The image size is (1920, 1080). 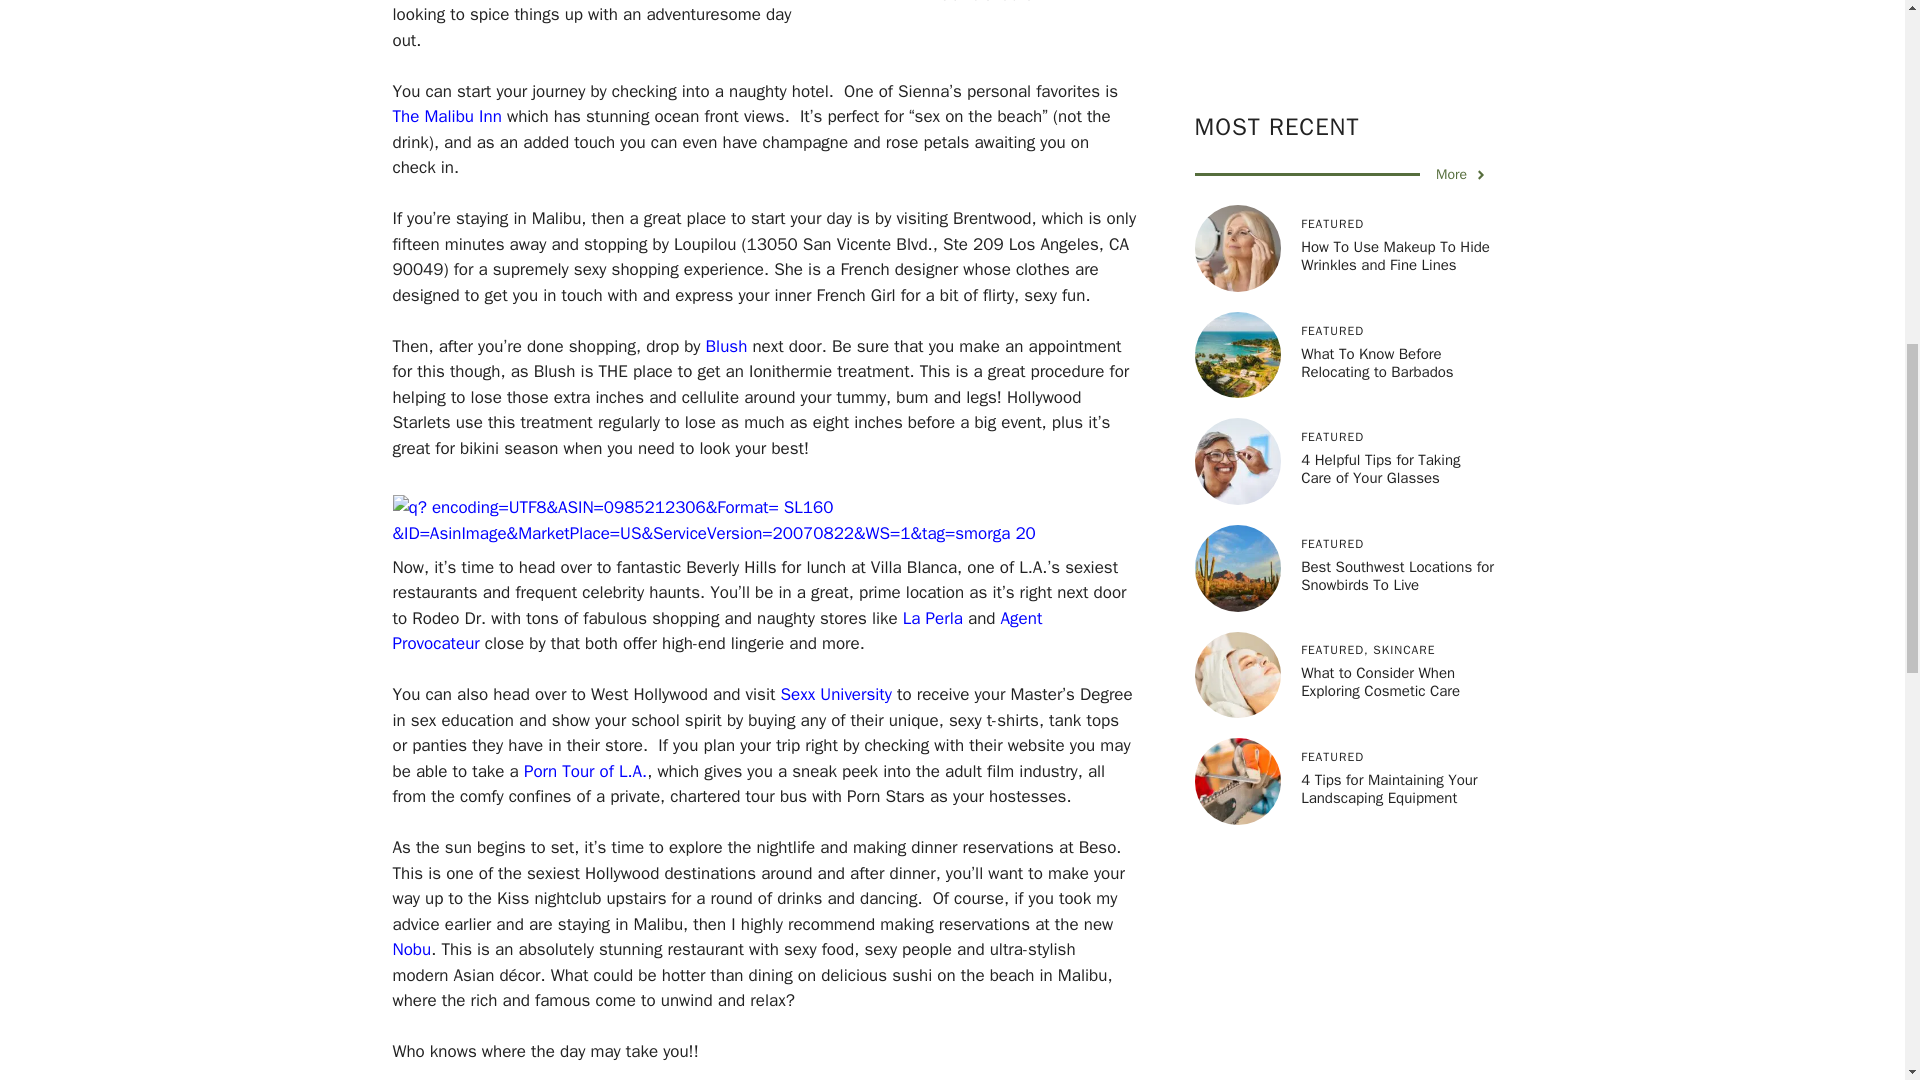 I want to click on Agent Provocateur, so click(x=716, y=631).